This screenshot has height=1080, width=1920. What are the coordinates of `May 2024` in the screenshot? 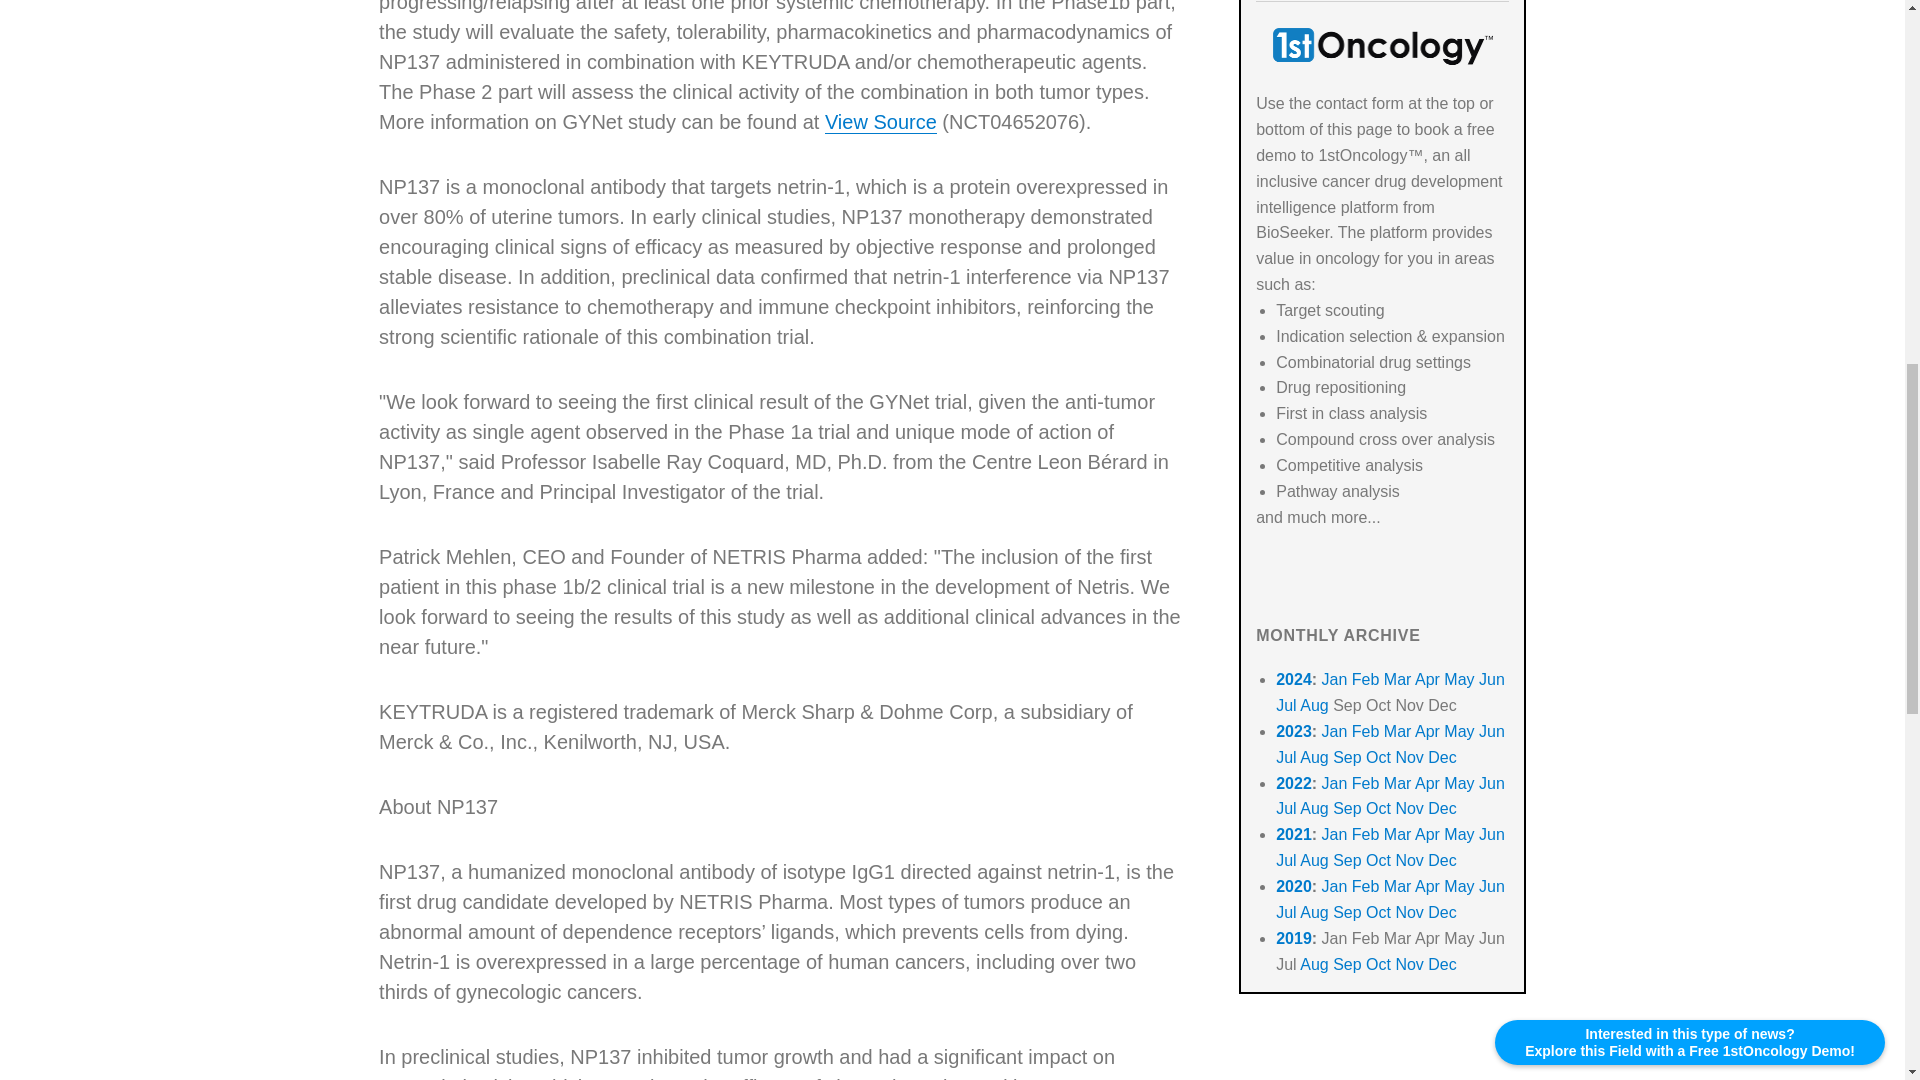 It's located at (1458, 678).